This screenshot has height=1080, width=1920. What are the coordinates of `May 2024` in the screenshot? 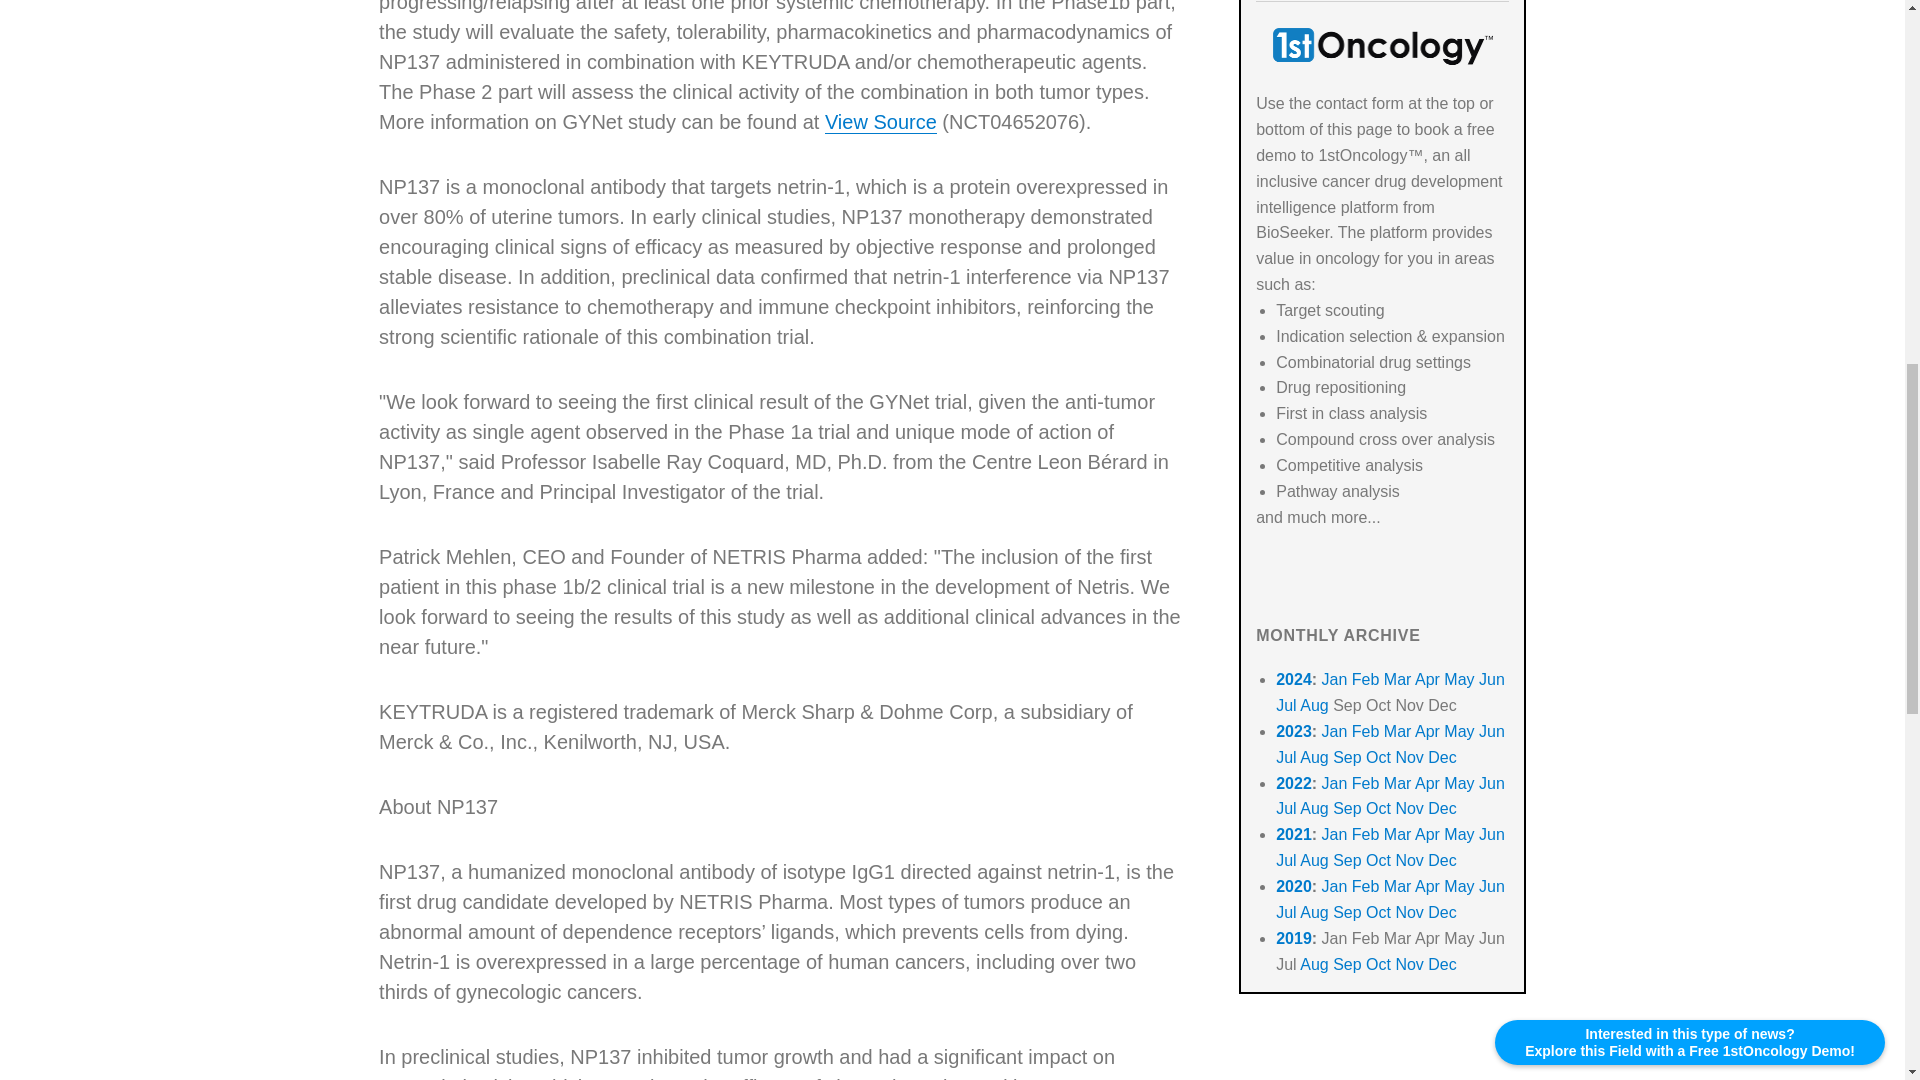 It's located at (1458, 678).